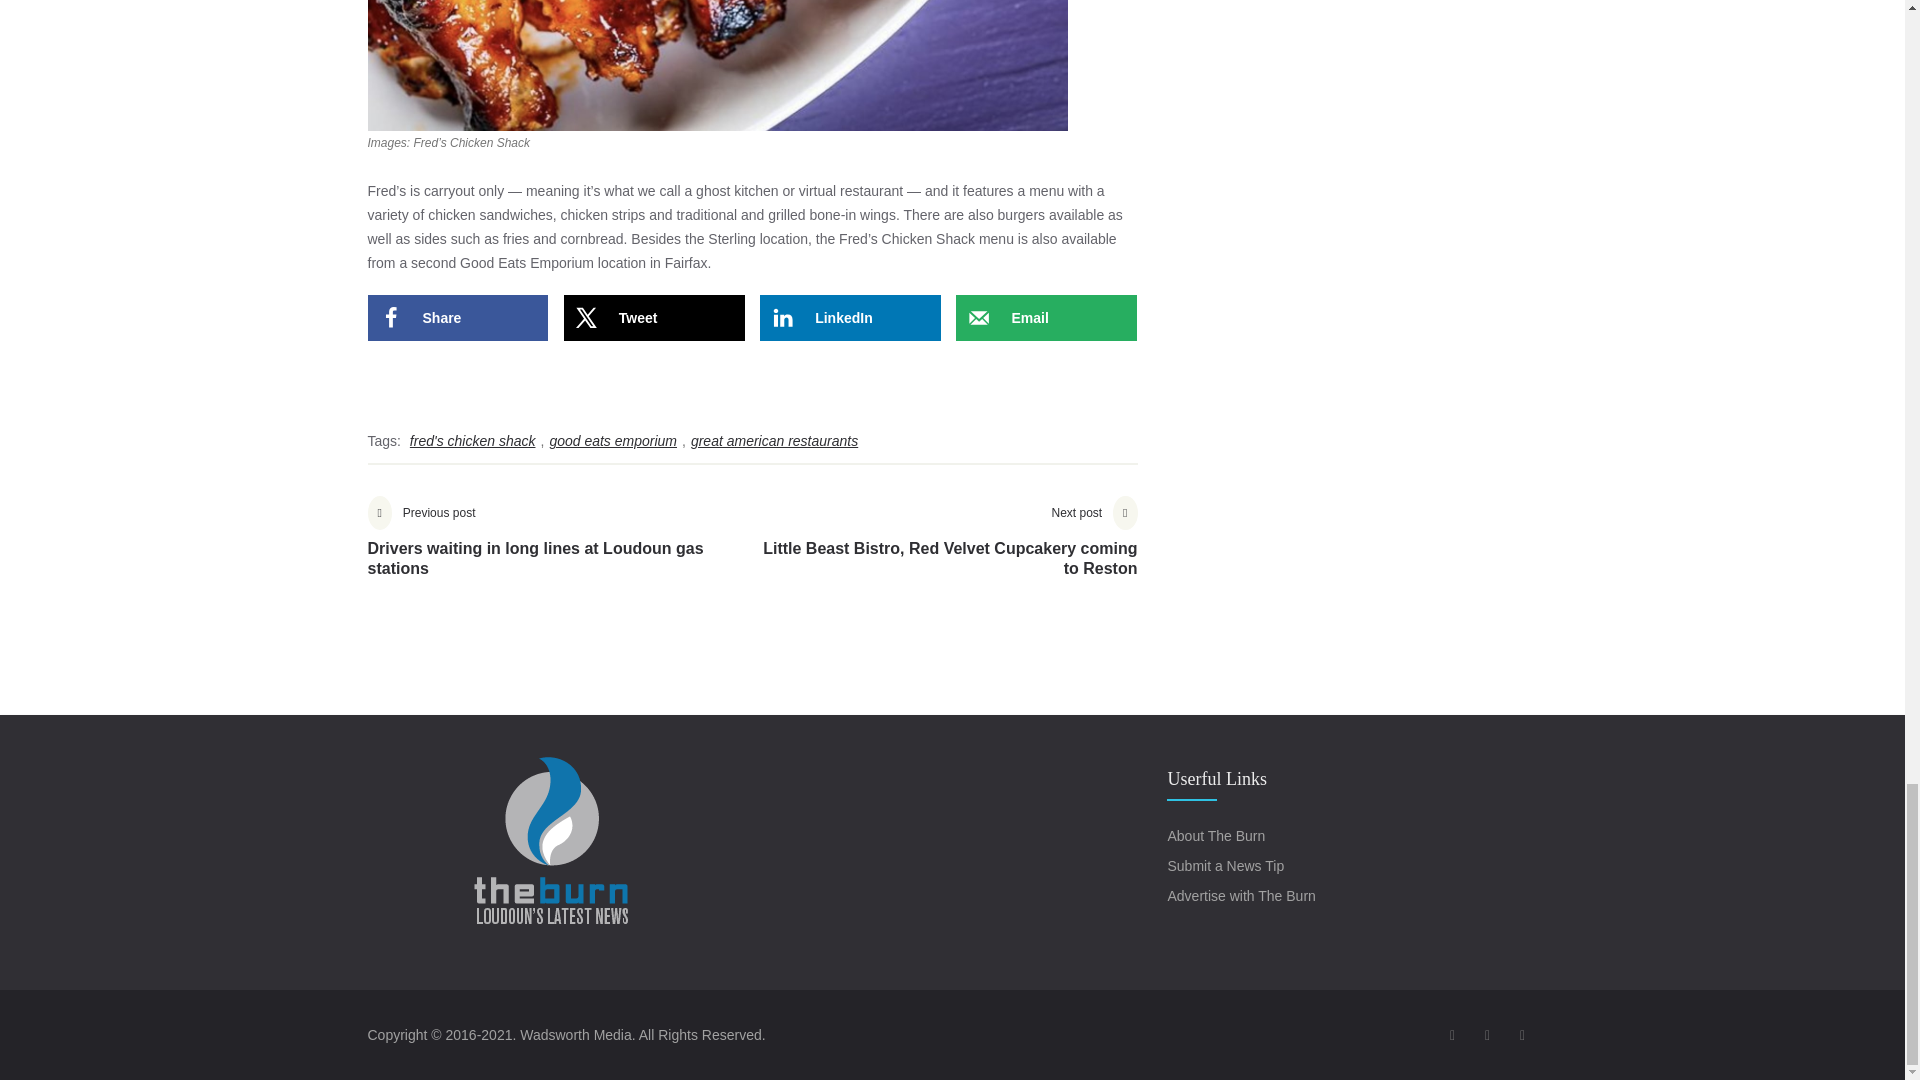 Image resolution: width=1920 pixels, height=1080 pixels. I want to click on LinkedIn, so click(850, 318).